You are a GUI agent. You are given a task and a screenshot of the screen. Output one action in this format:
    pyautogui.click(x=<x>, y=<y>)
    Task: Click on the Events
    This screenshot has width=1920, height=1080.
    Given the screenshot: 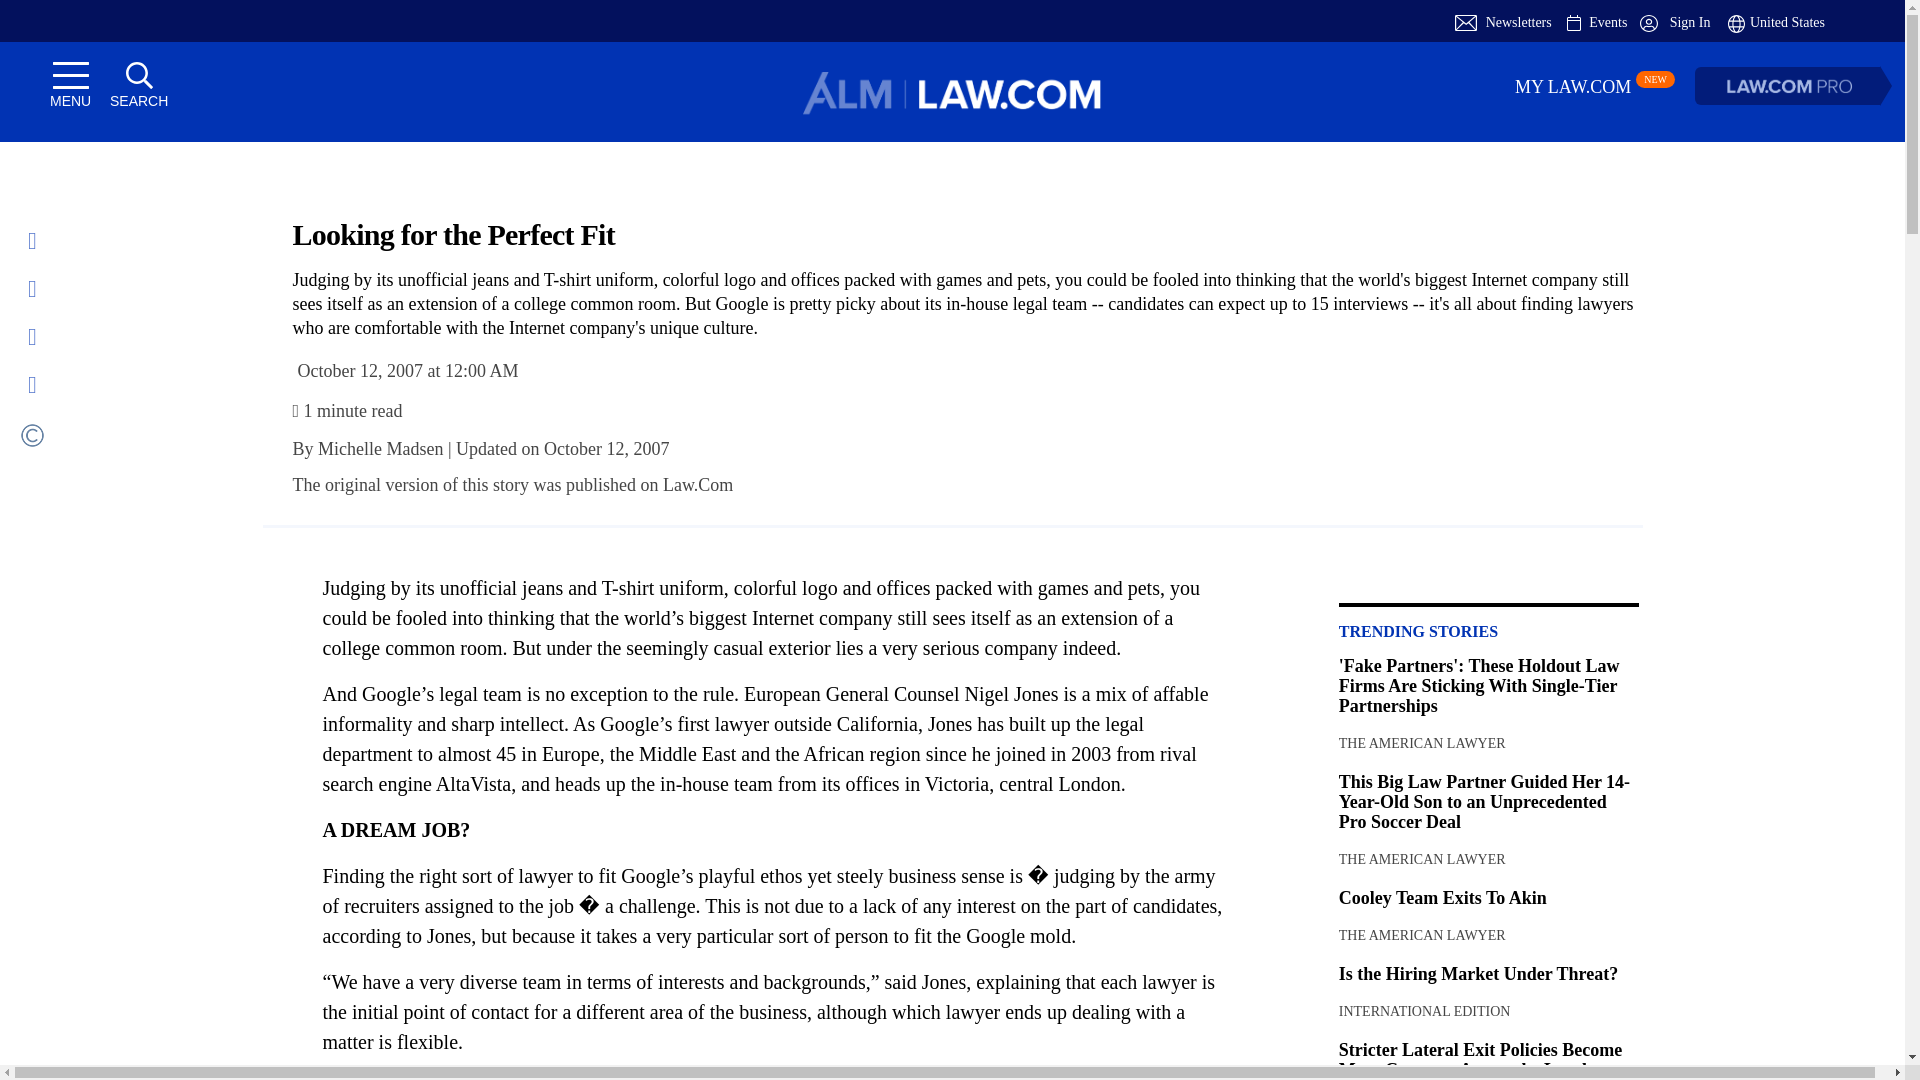 What is the action you would take?
    pyautogui.click(x=1608, y=22)
    